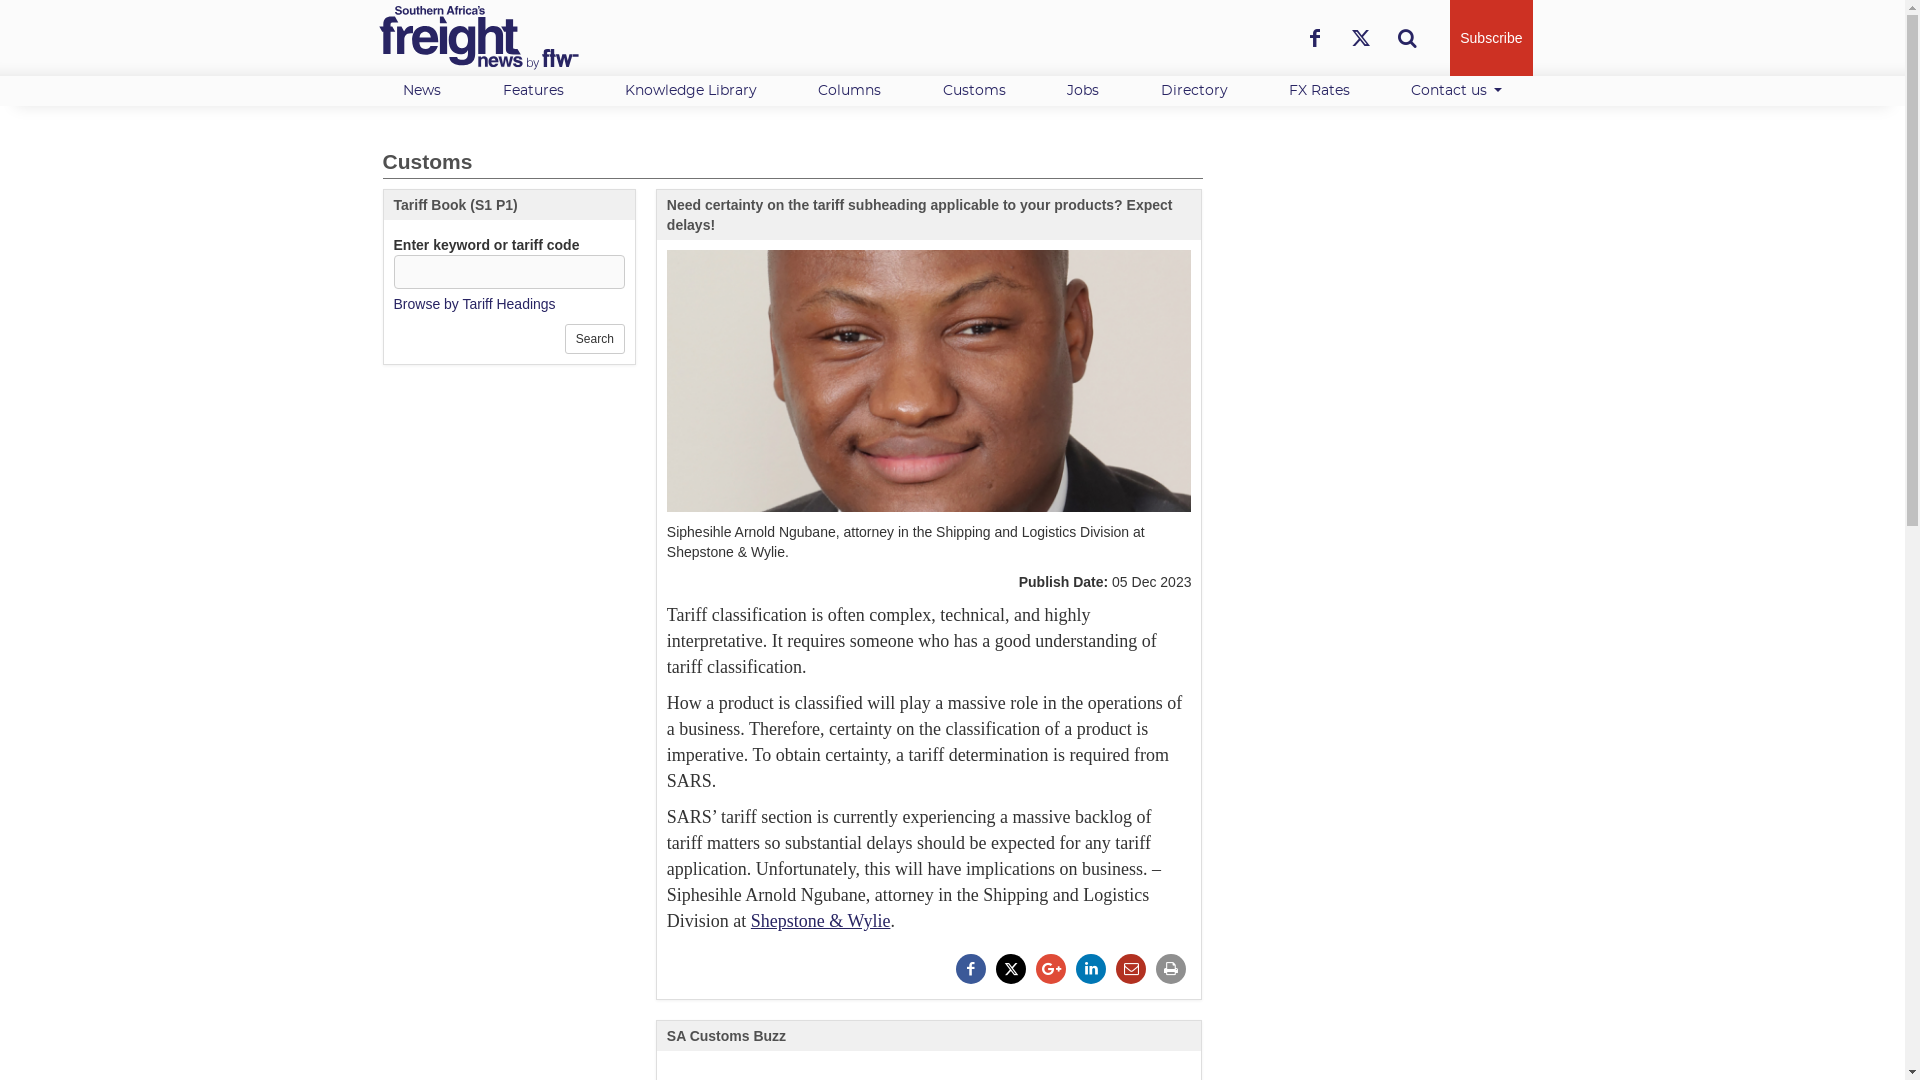  I want to click on E-mail, so click(1130, 968).